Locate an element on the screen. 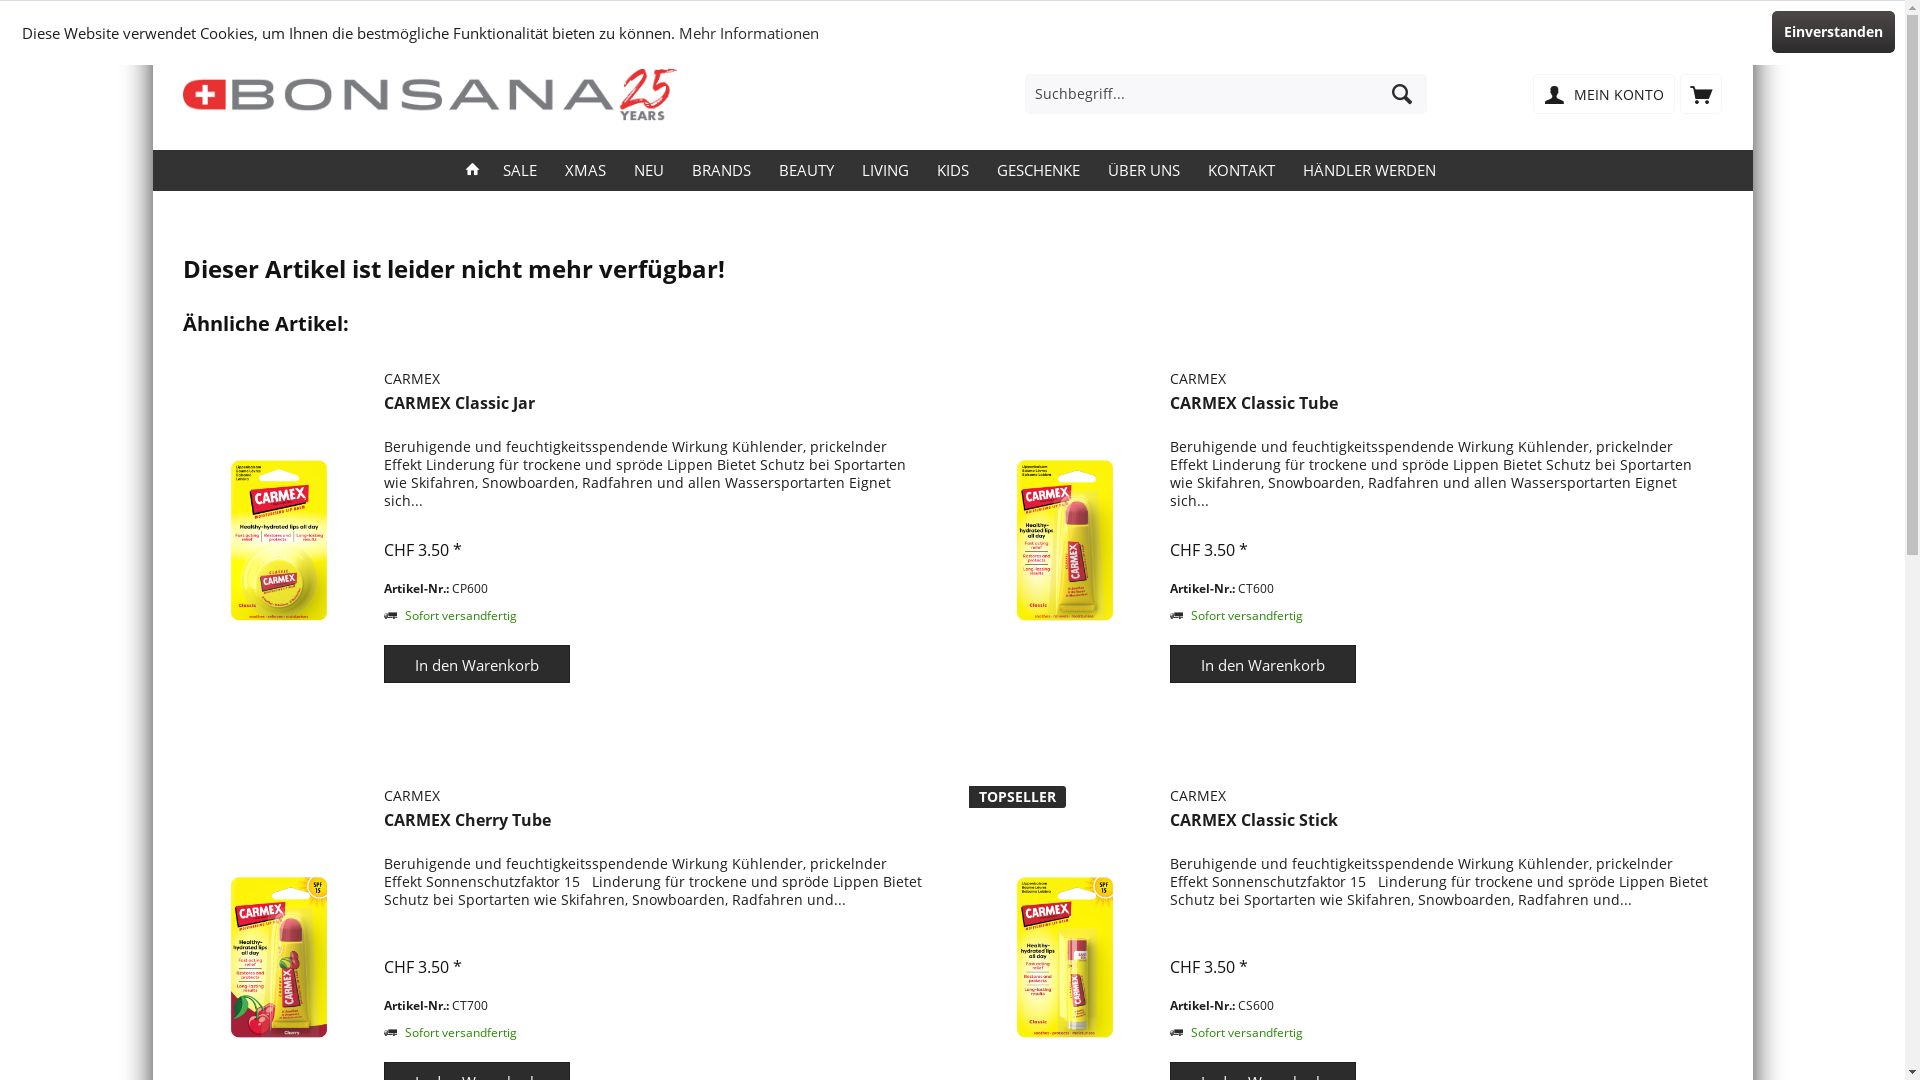  Warenkorb is located at coordinates (1701, 94).